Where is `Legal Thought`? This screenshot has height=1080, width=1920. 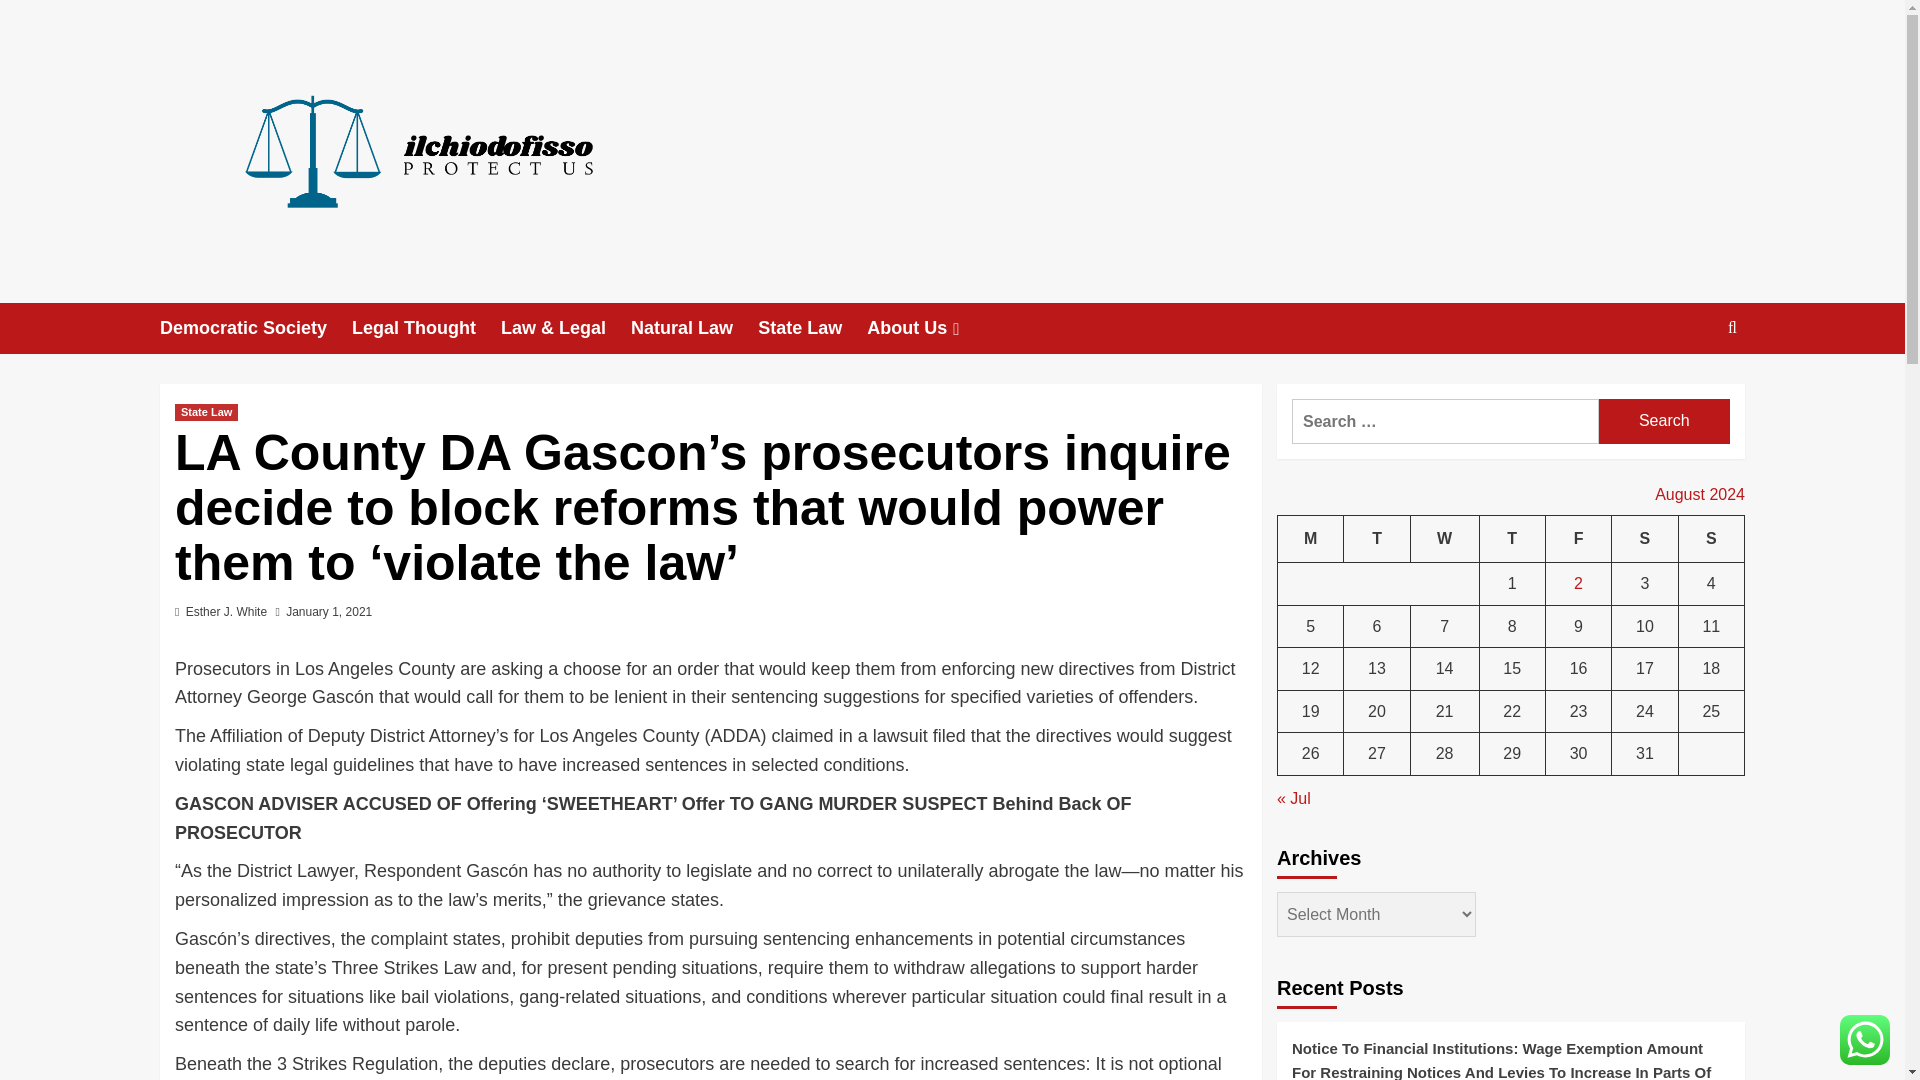
Legal Thought is located at coordinates (426, 328).